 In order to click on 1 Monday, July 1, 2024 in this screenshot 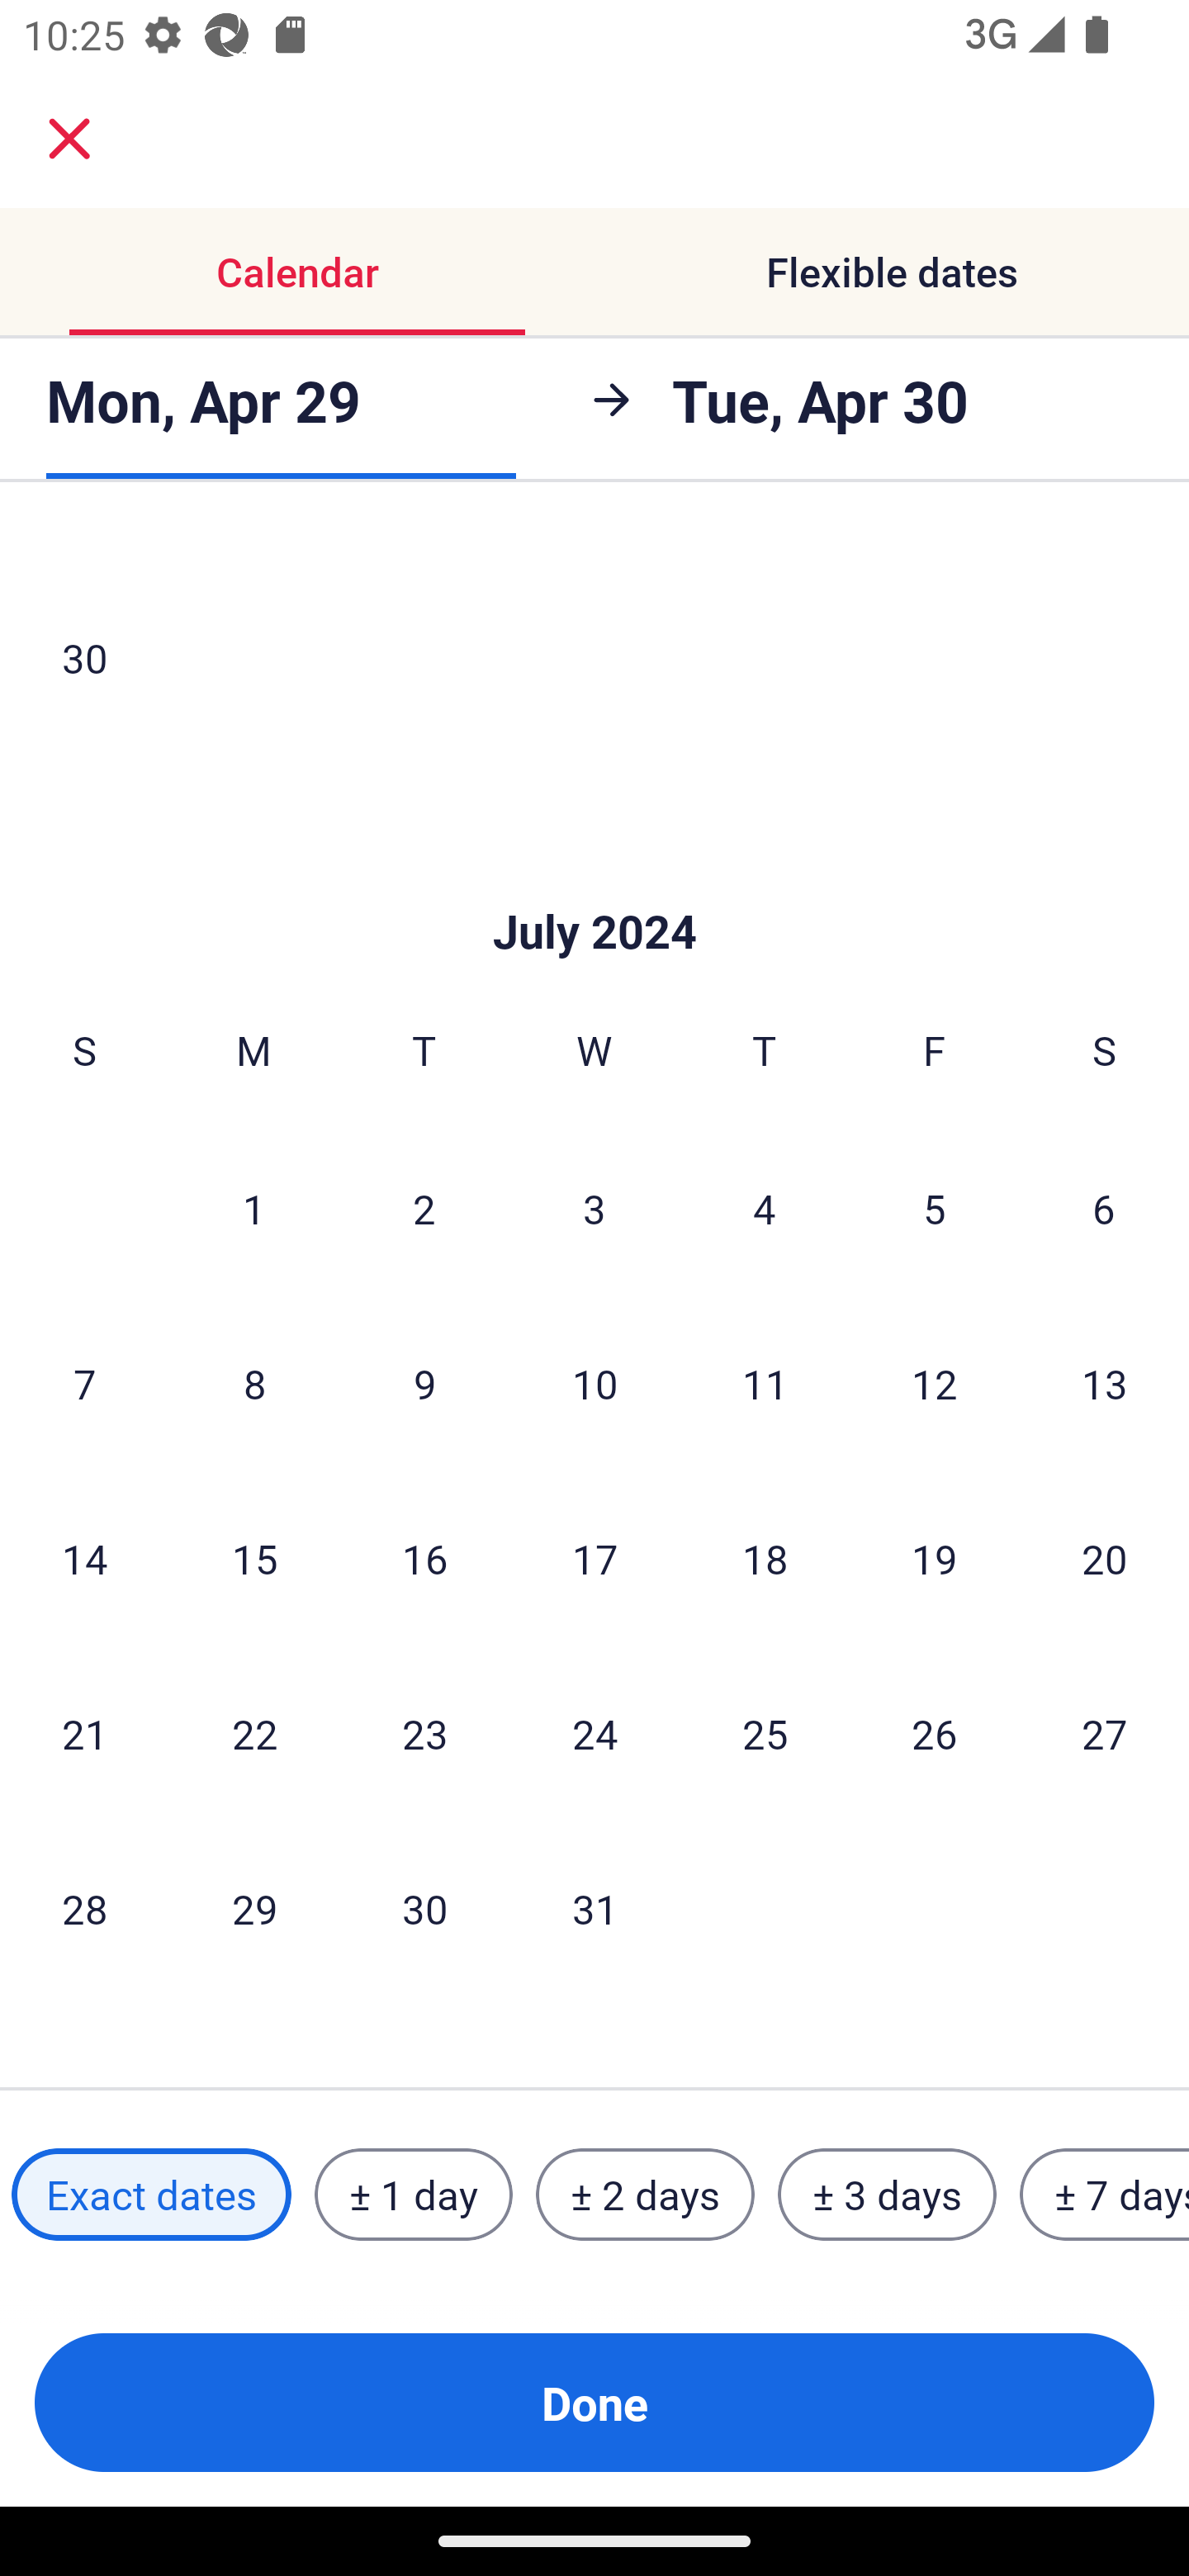, I will do `click(253, 1208)`.